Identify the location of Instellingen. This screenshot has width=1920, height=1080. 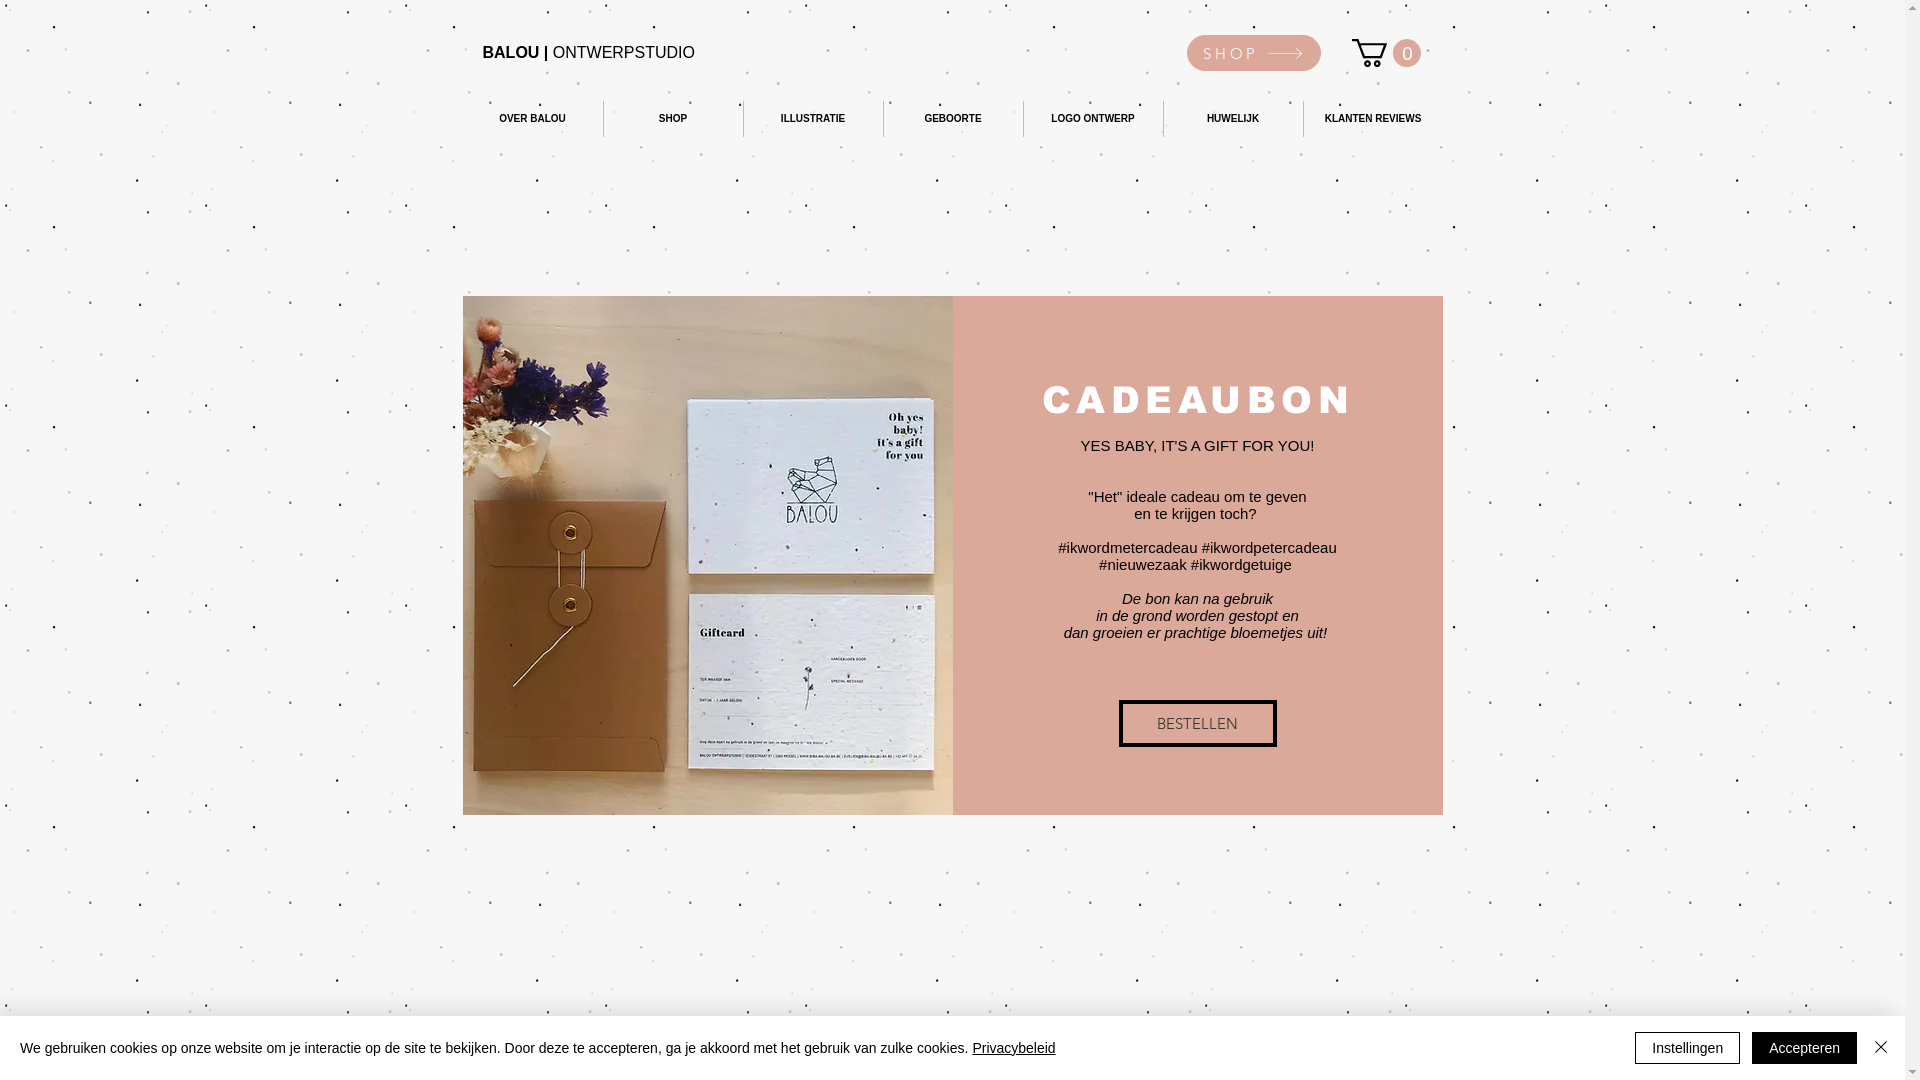
(1688, 1048).